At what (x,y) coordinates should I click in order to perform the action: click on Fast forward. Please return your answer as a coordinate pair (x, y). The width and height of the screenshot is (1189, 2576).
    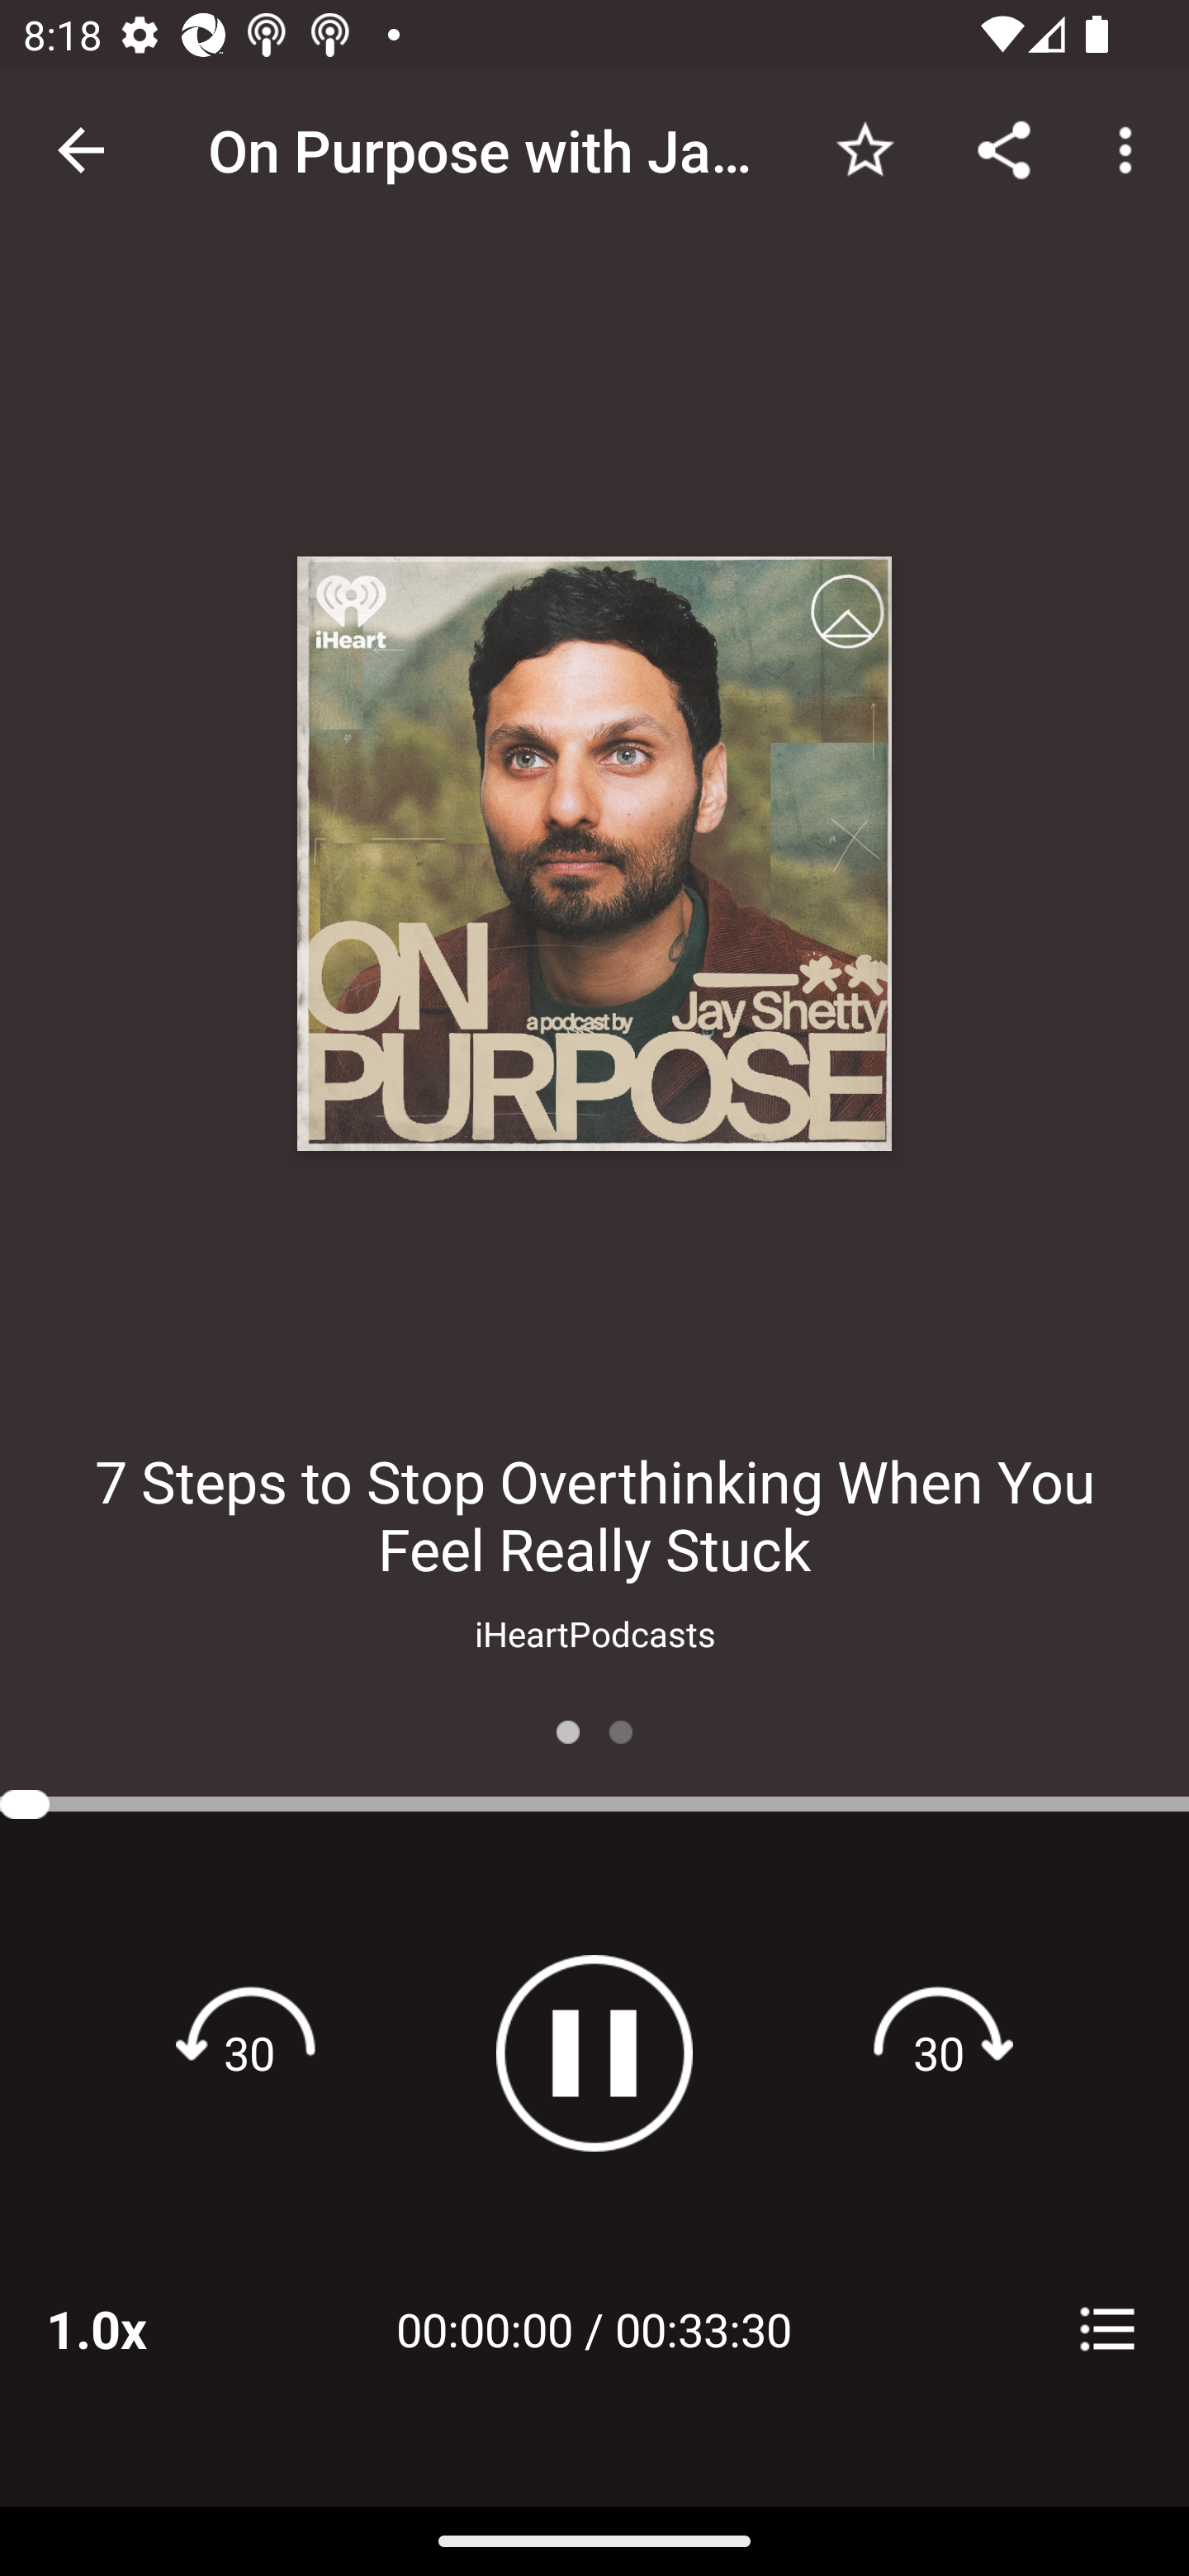
    Looking at the image, I should click on (939, 2053).